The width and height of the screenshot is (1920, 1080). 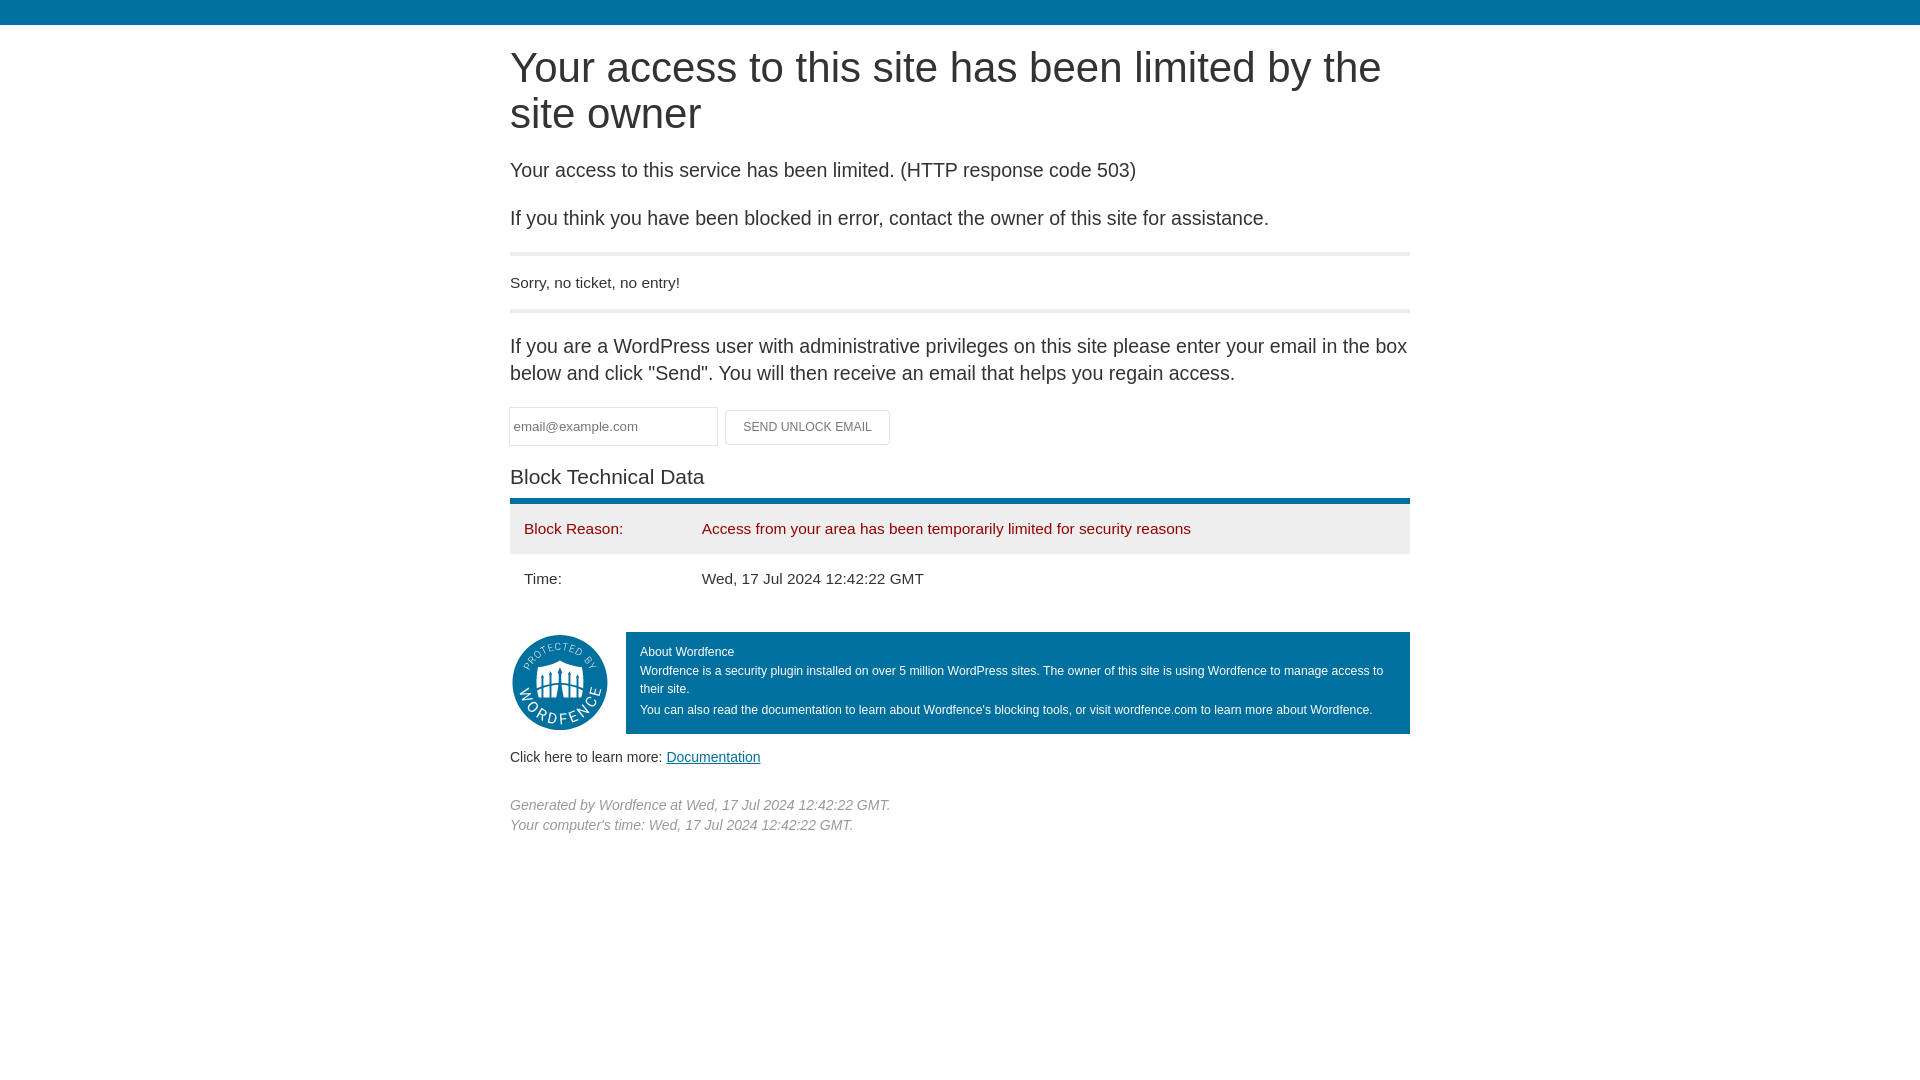 I want to click on Send Unlock Email, so click(x=808, y=426).